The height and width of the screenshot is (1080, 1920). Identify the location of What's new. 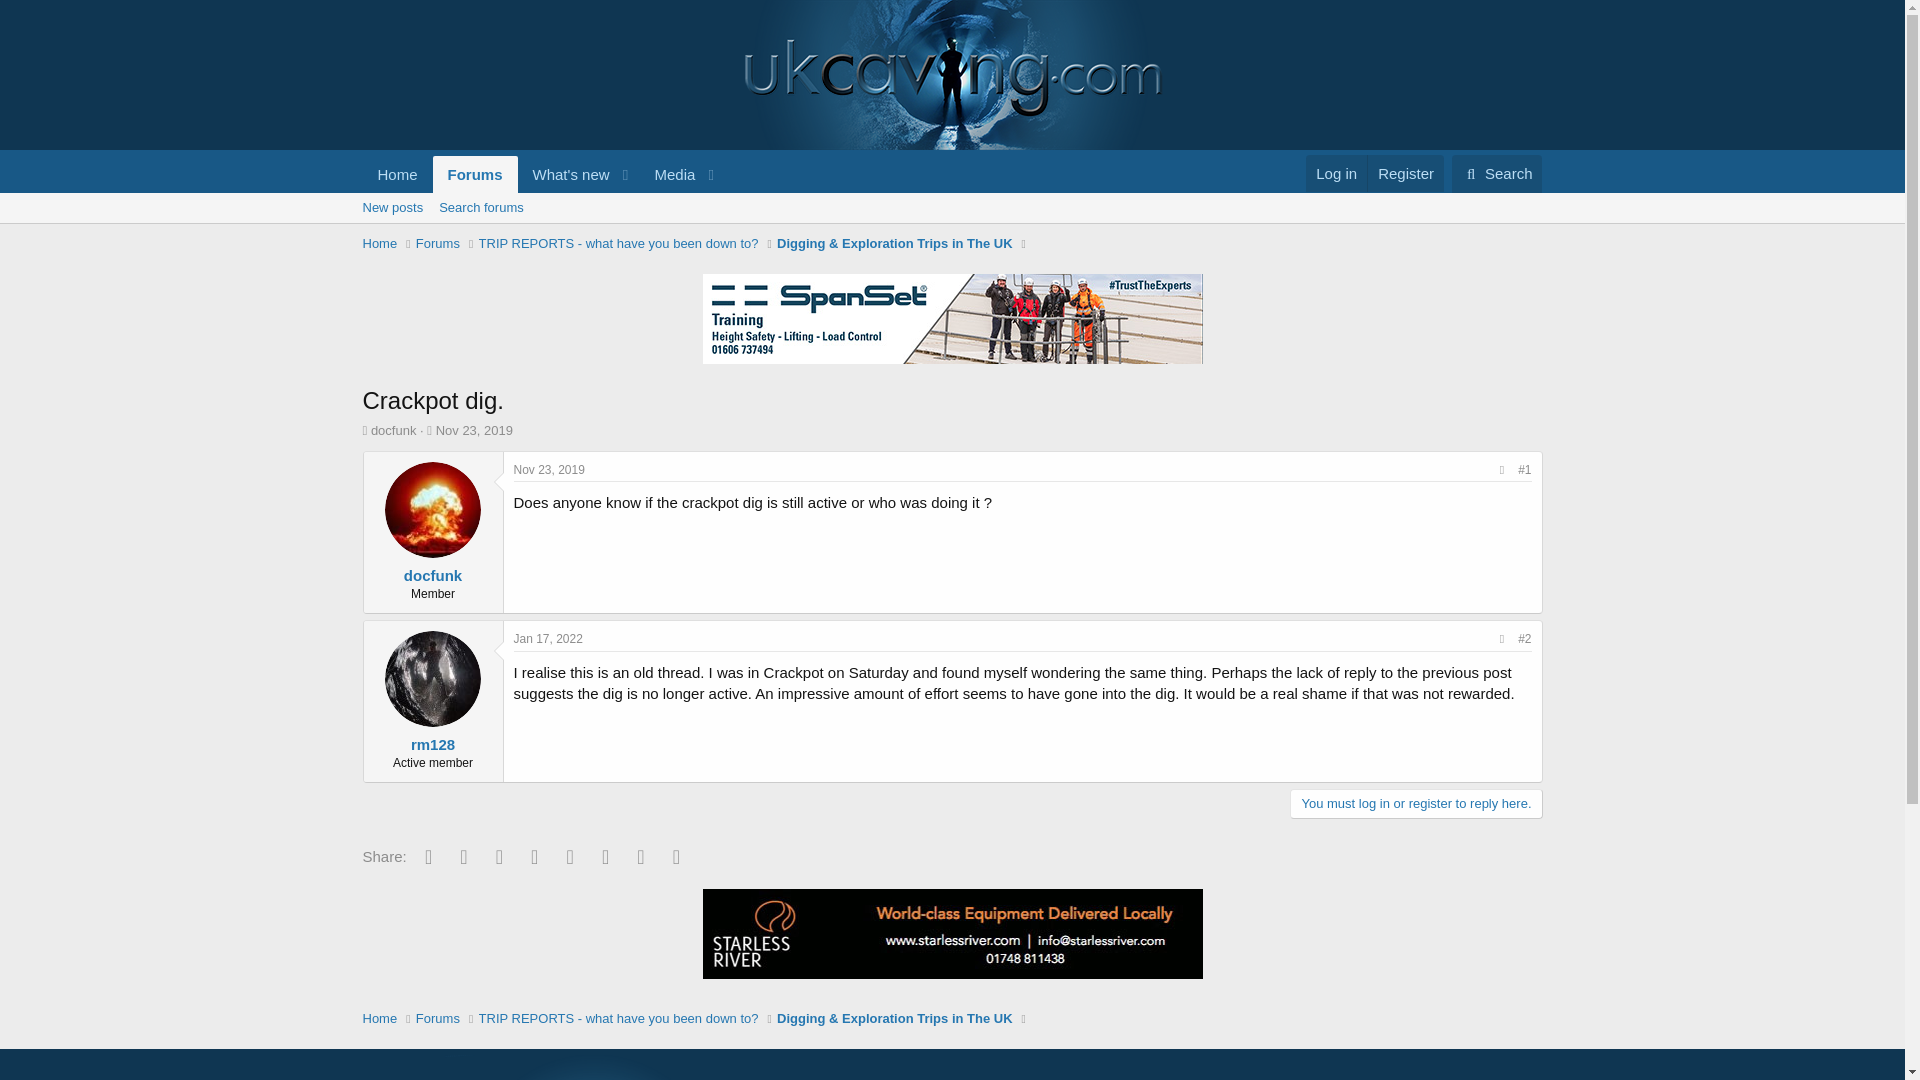
(565, 174).